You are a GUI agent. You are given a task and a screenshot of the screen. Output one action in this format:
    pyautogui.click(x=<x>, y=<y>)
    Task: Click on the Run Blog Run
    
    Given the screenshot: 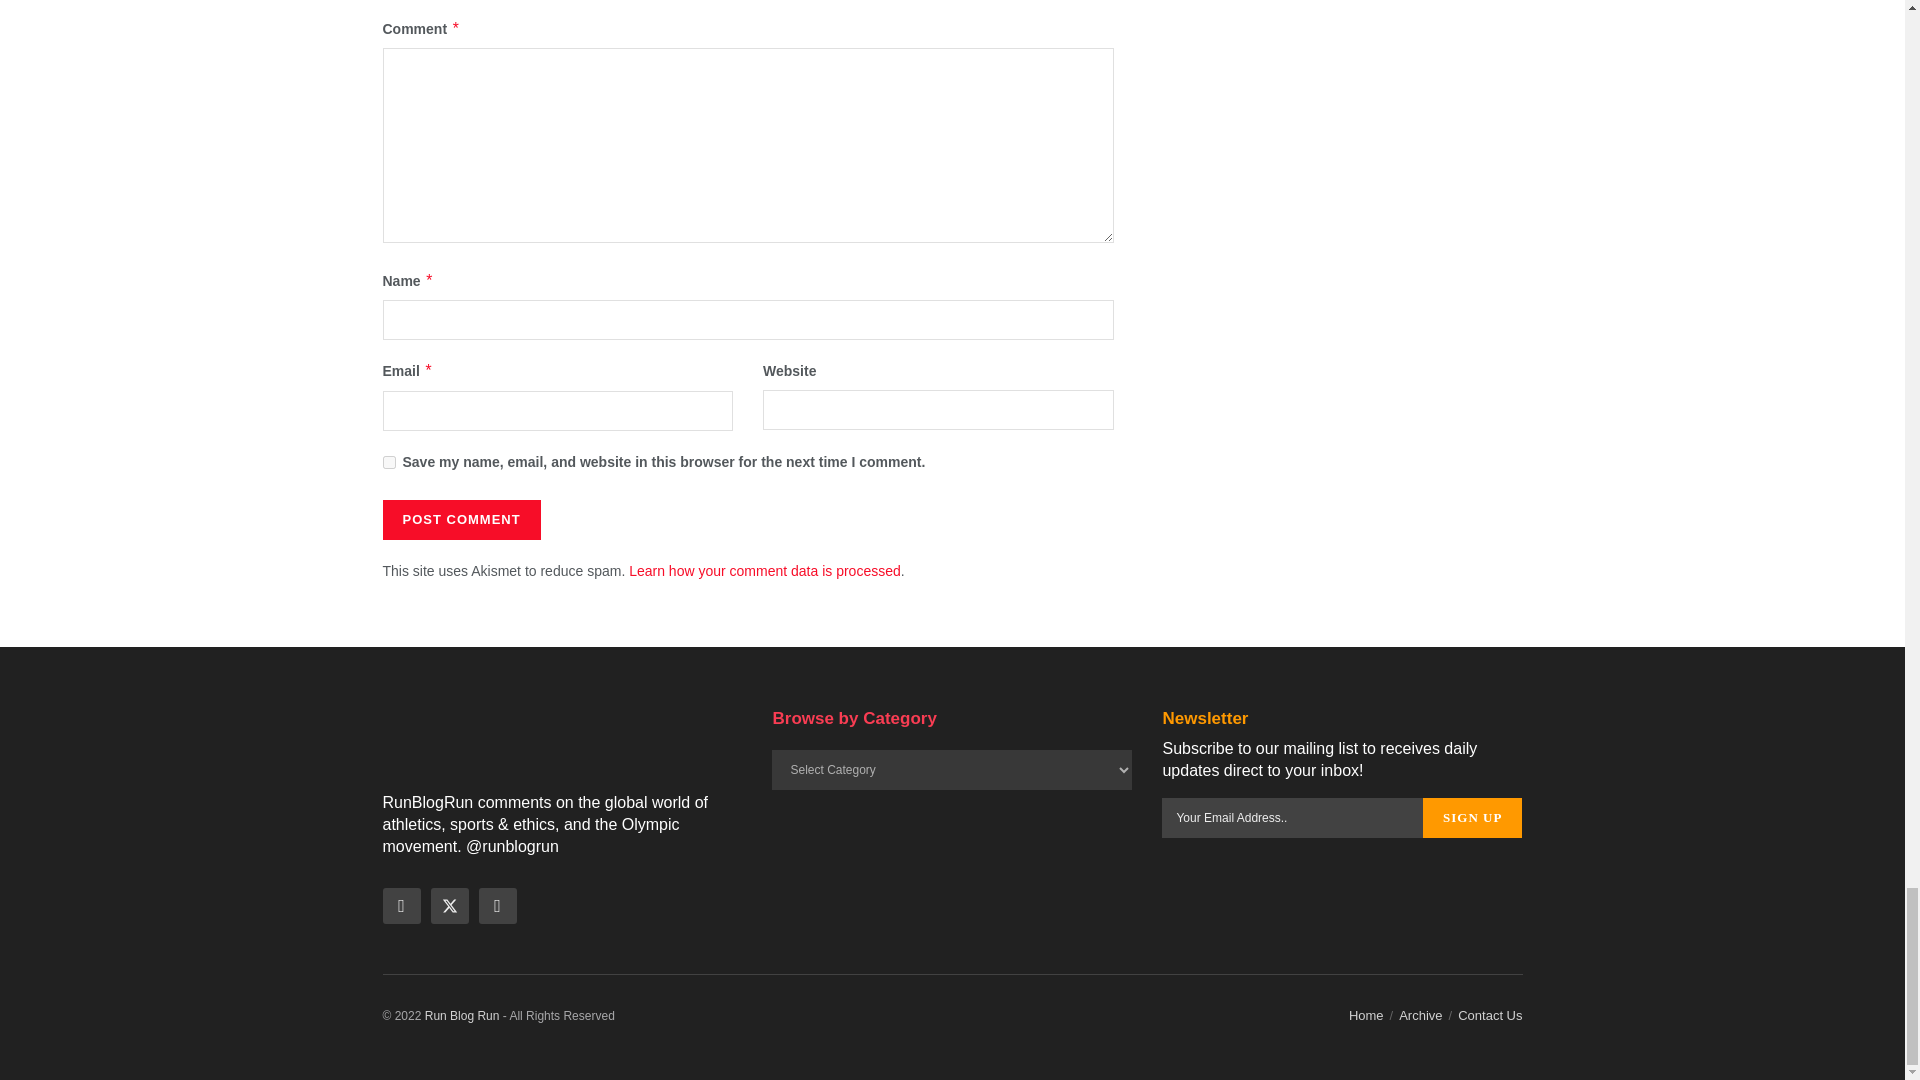 What is the action you would take?
    pyautogui.click(x=462, y=1015)
    